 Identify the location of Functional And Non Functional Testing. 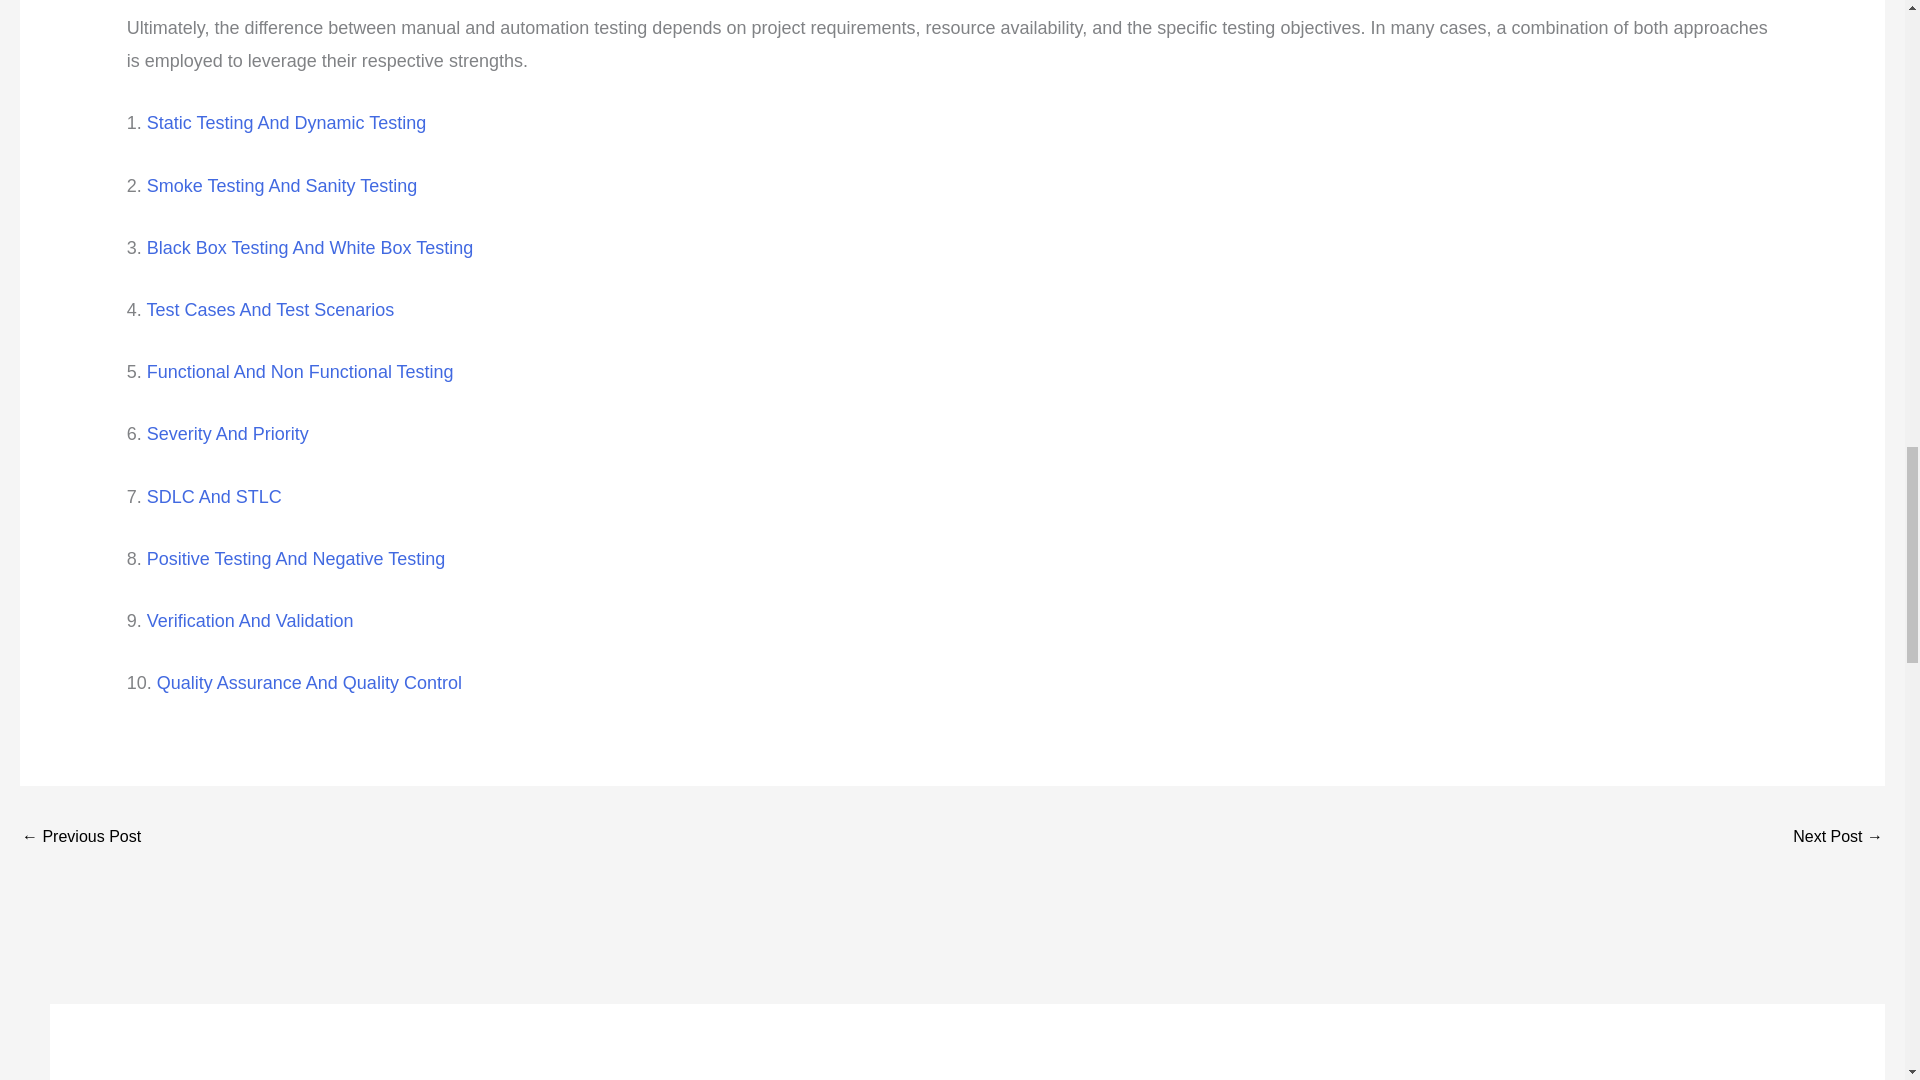
(300, 372).